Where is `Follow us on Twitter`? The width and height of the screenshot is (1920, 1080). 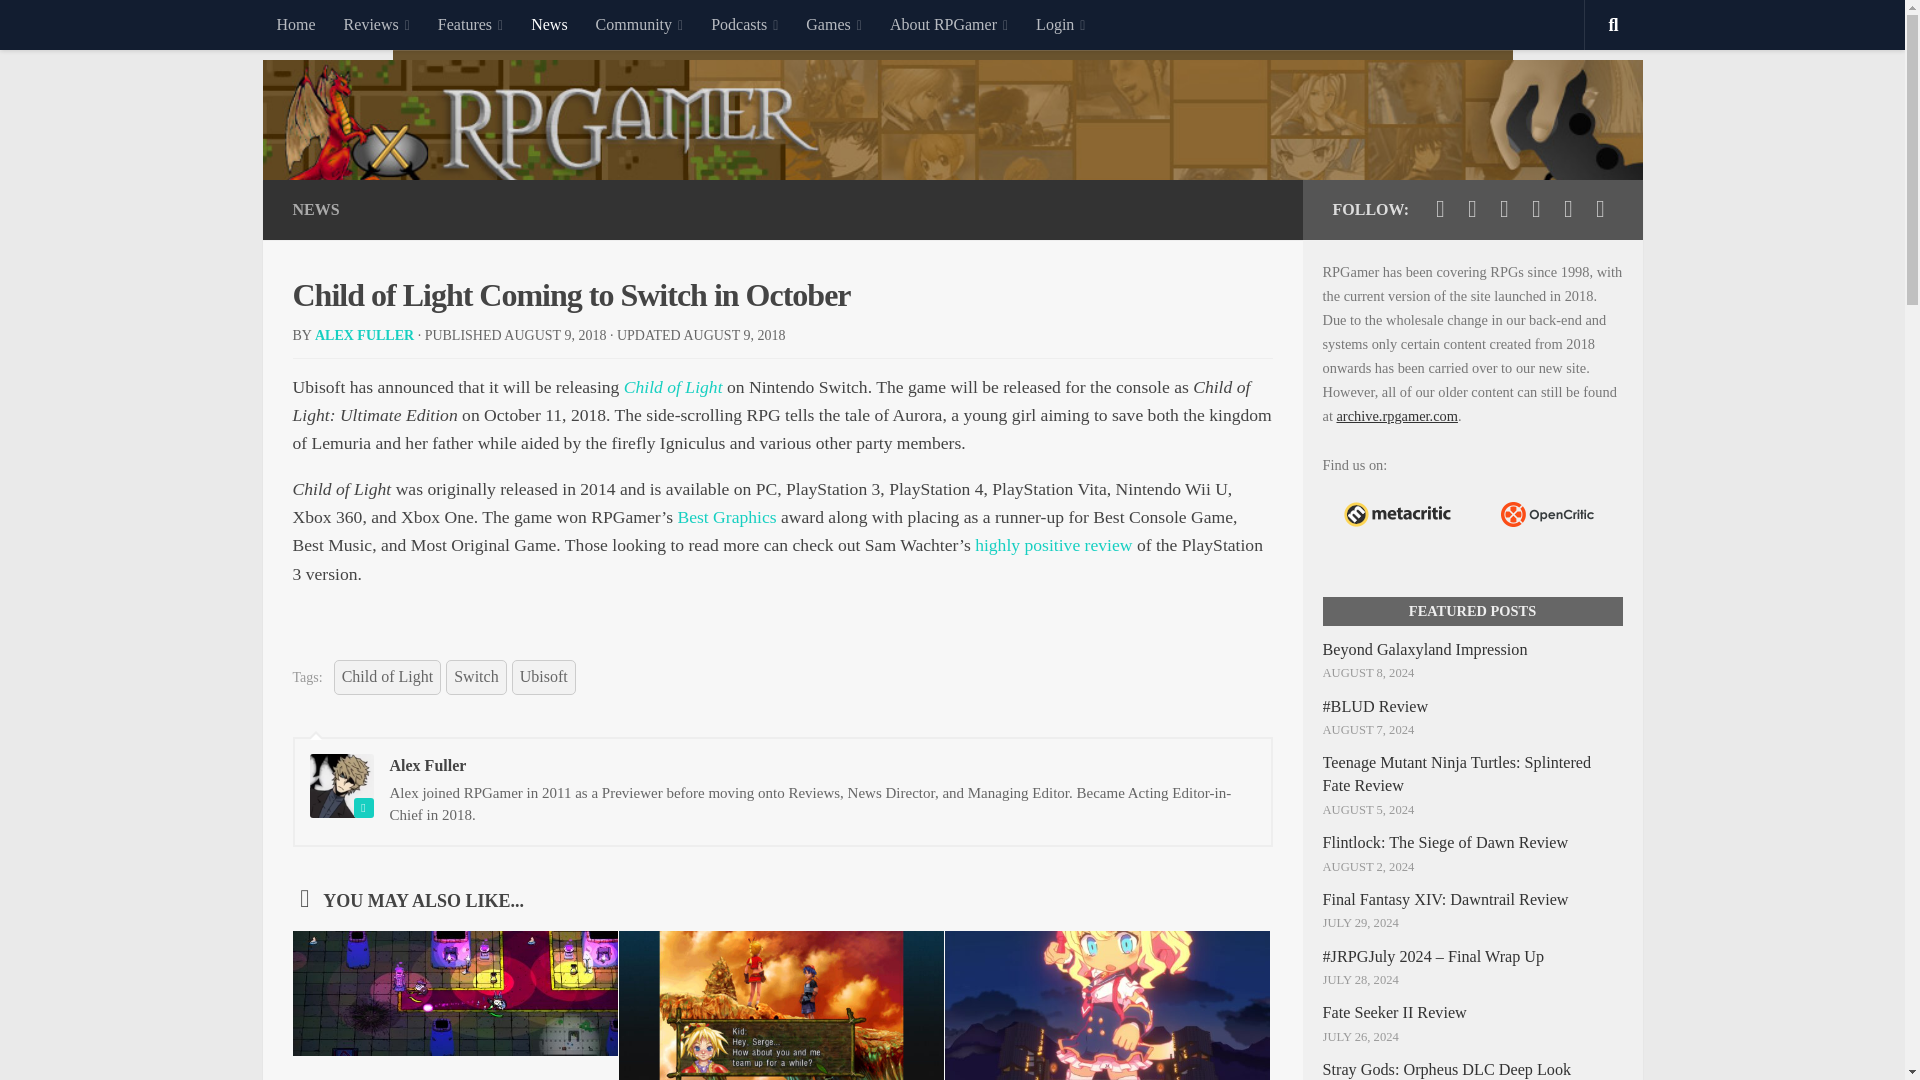 Follow us on Twitter is located at coordinates (1440, 208).